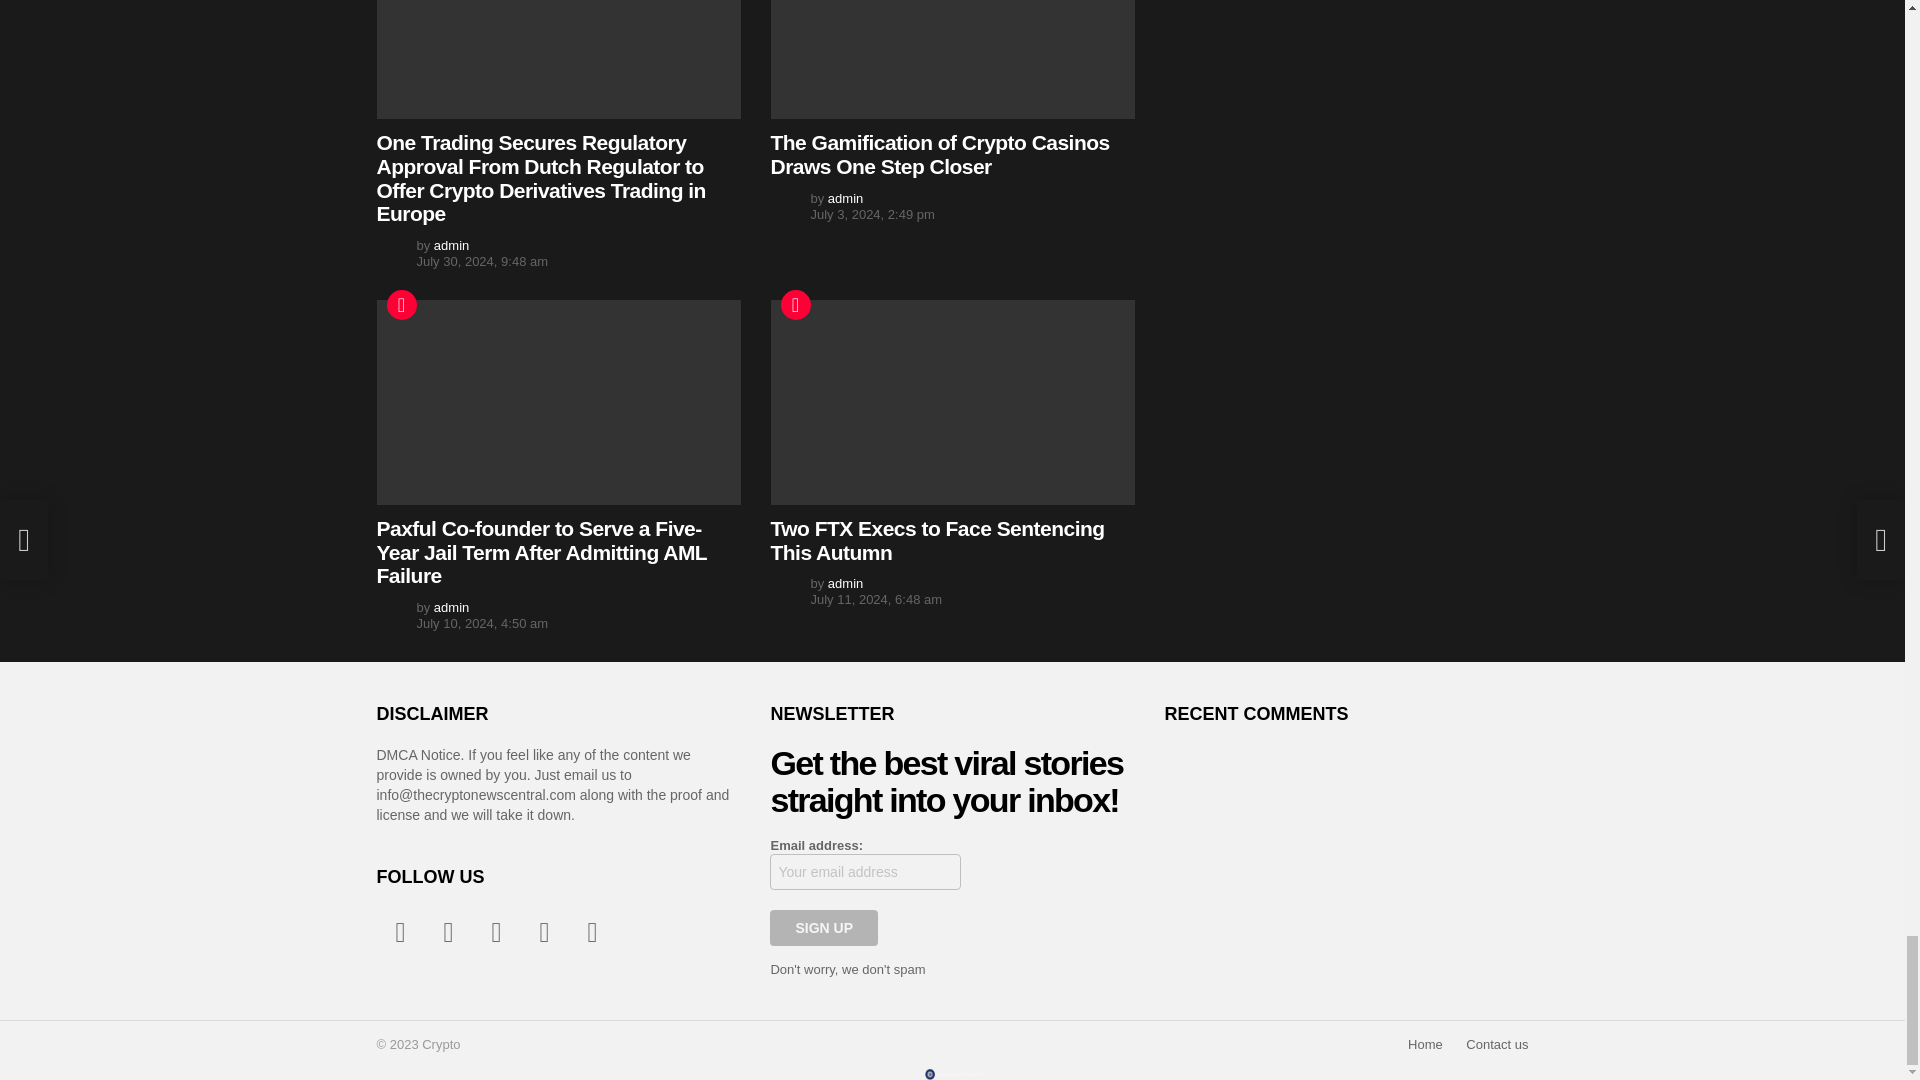 The width and height of the screenshot is (1920, 1080). What do you see at coordinates (823, 928) in the screenshot?
I see `Sign up` at bounding box center [823, 928].